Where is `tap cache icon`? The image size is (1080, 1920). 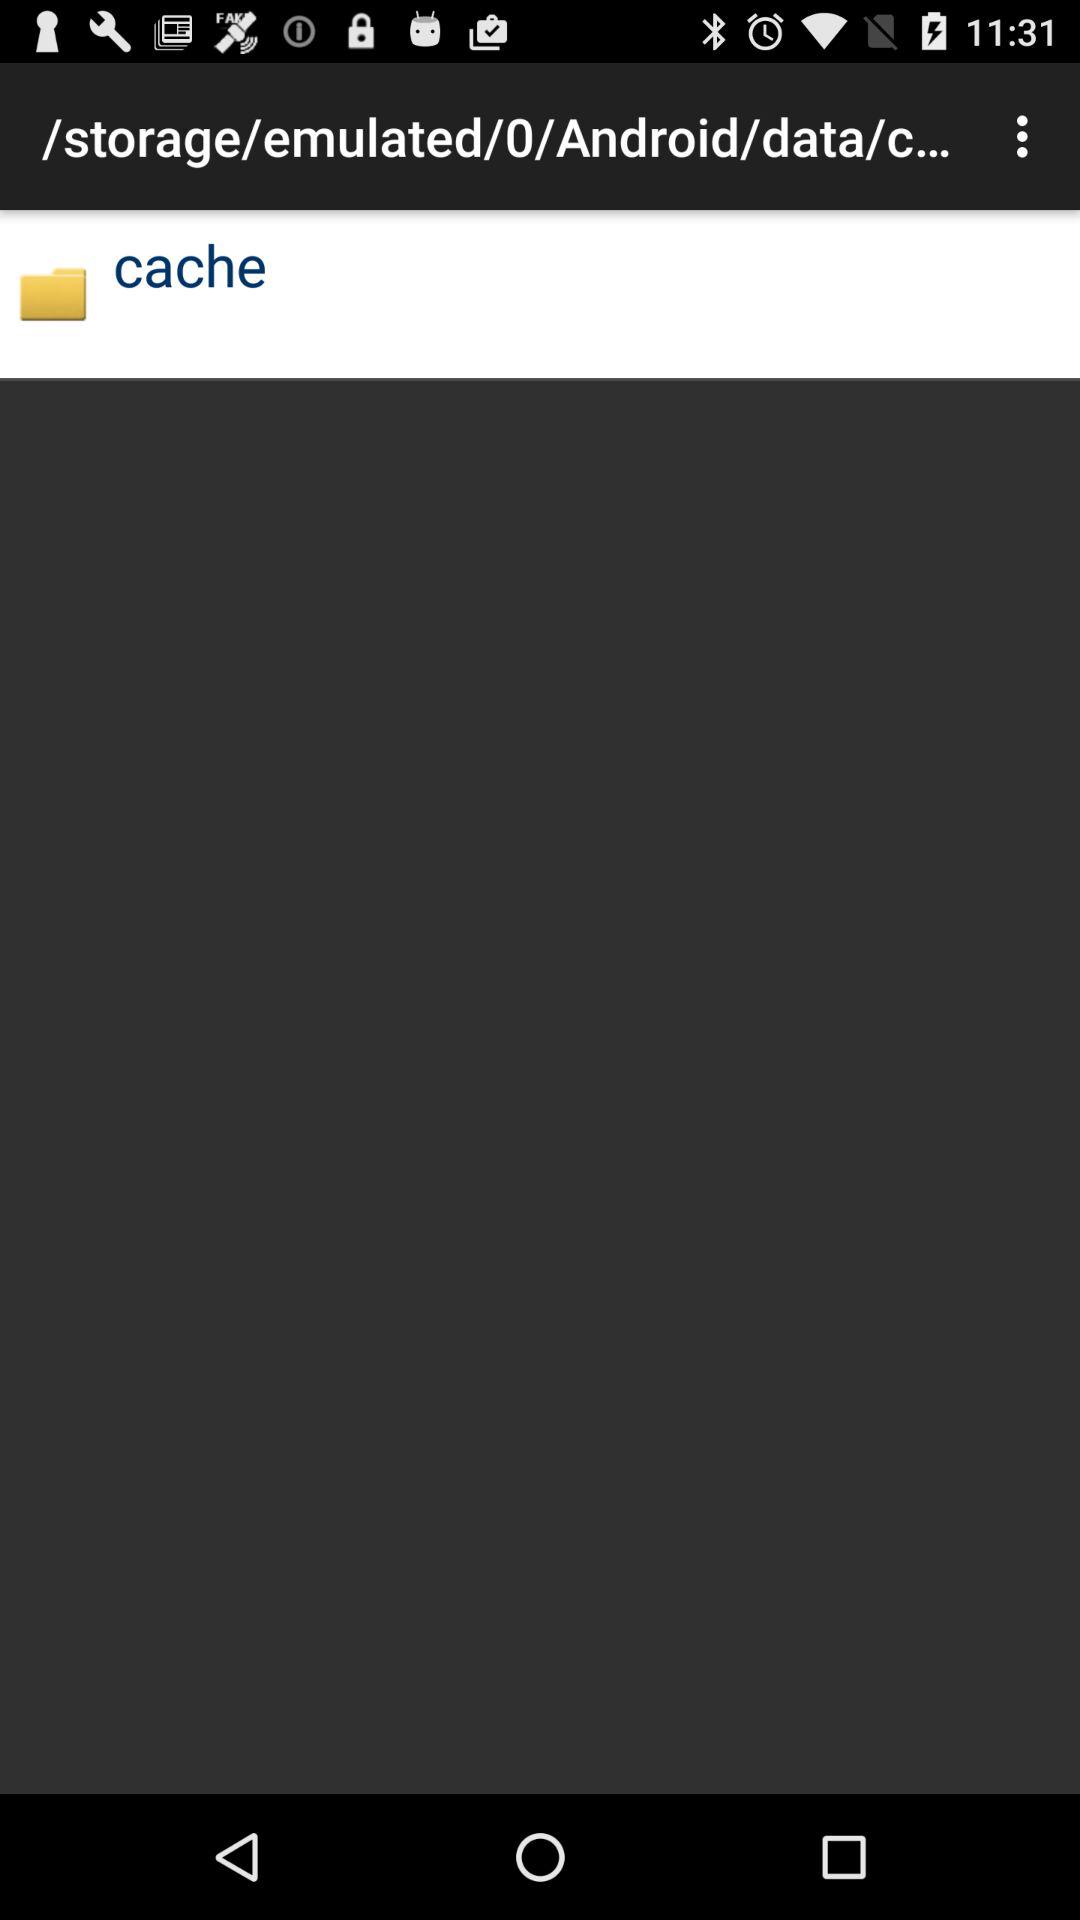 tap cache icon is located at coordinates (190, 264).